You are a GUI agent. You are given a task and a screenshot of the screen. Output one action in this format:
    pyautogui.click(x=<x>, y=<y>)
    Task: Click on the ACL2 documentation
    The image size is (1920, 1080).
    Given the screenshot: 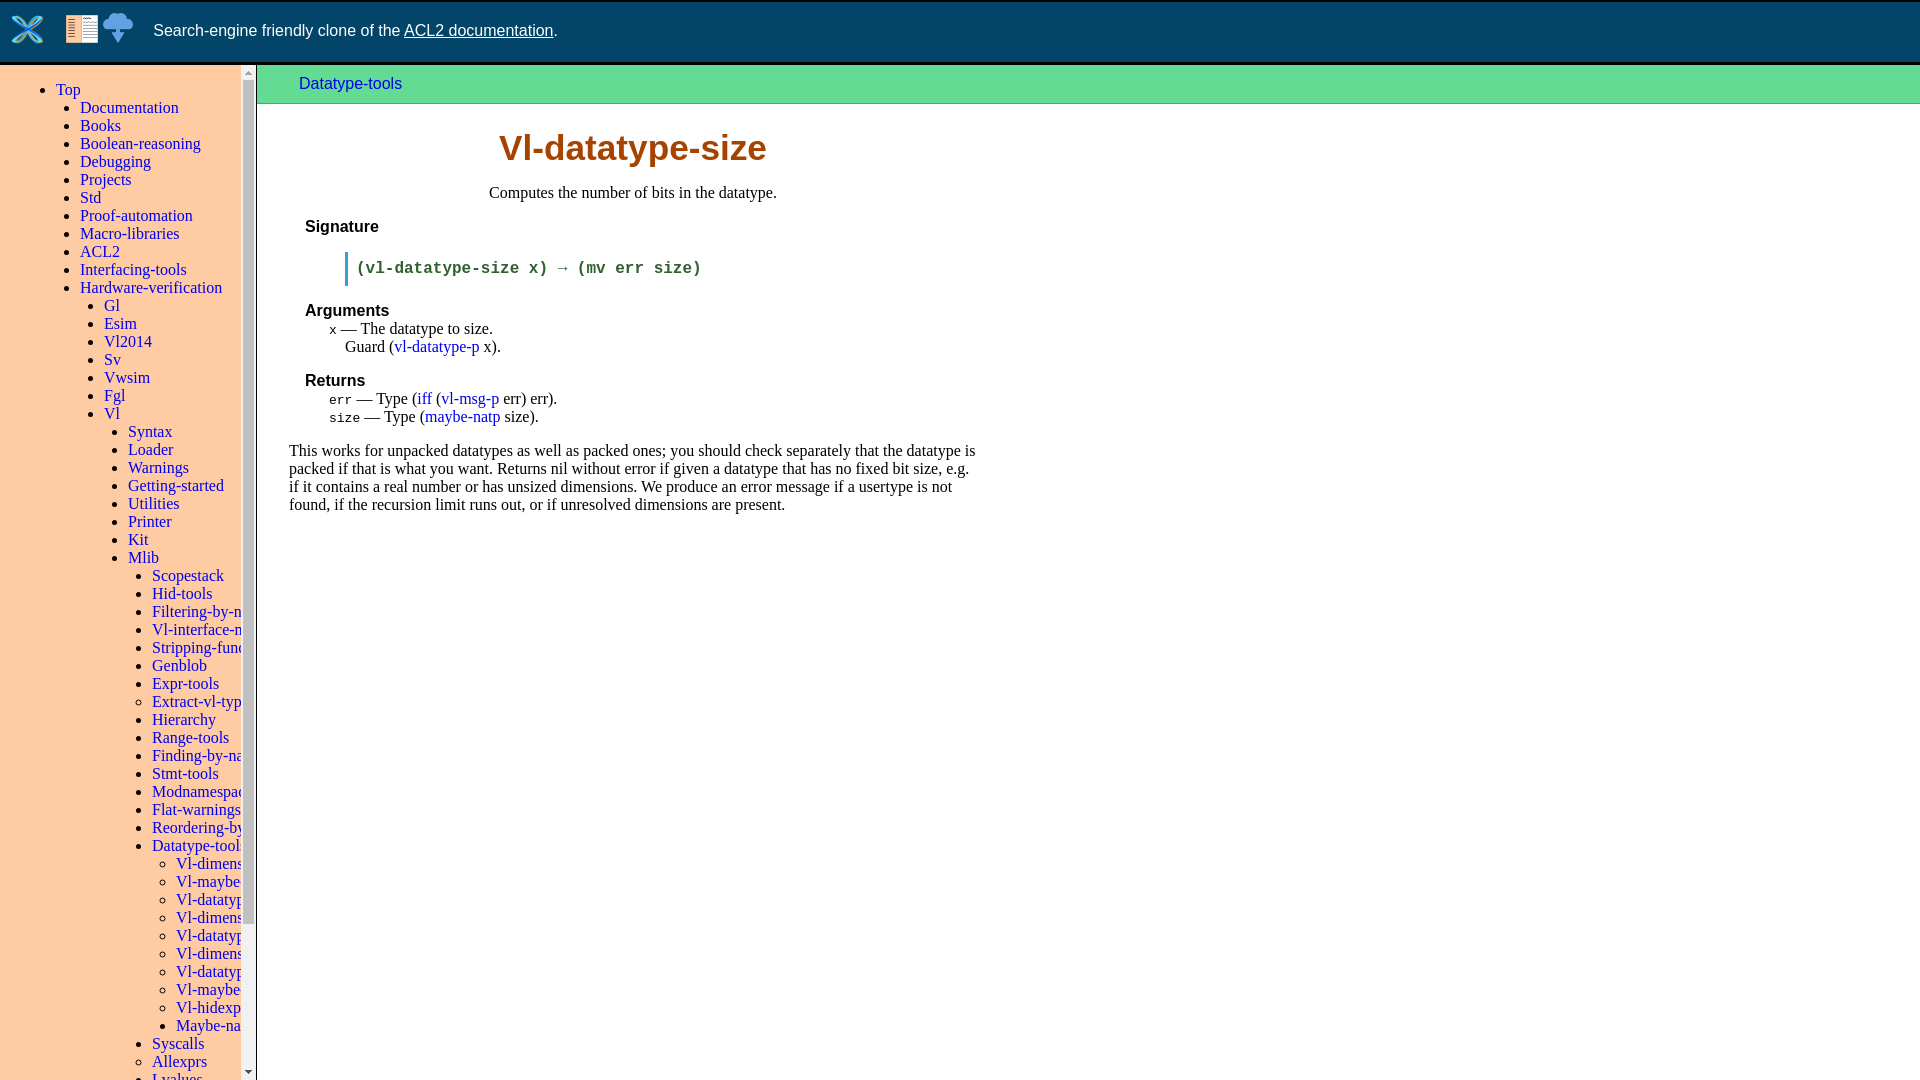 What is the action you would take?
    pyautogui.click(x=478, y=30)
    